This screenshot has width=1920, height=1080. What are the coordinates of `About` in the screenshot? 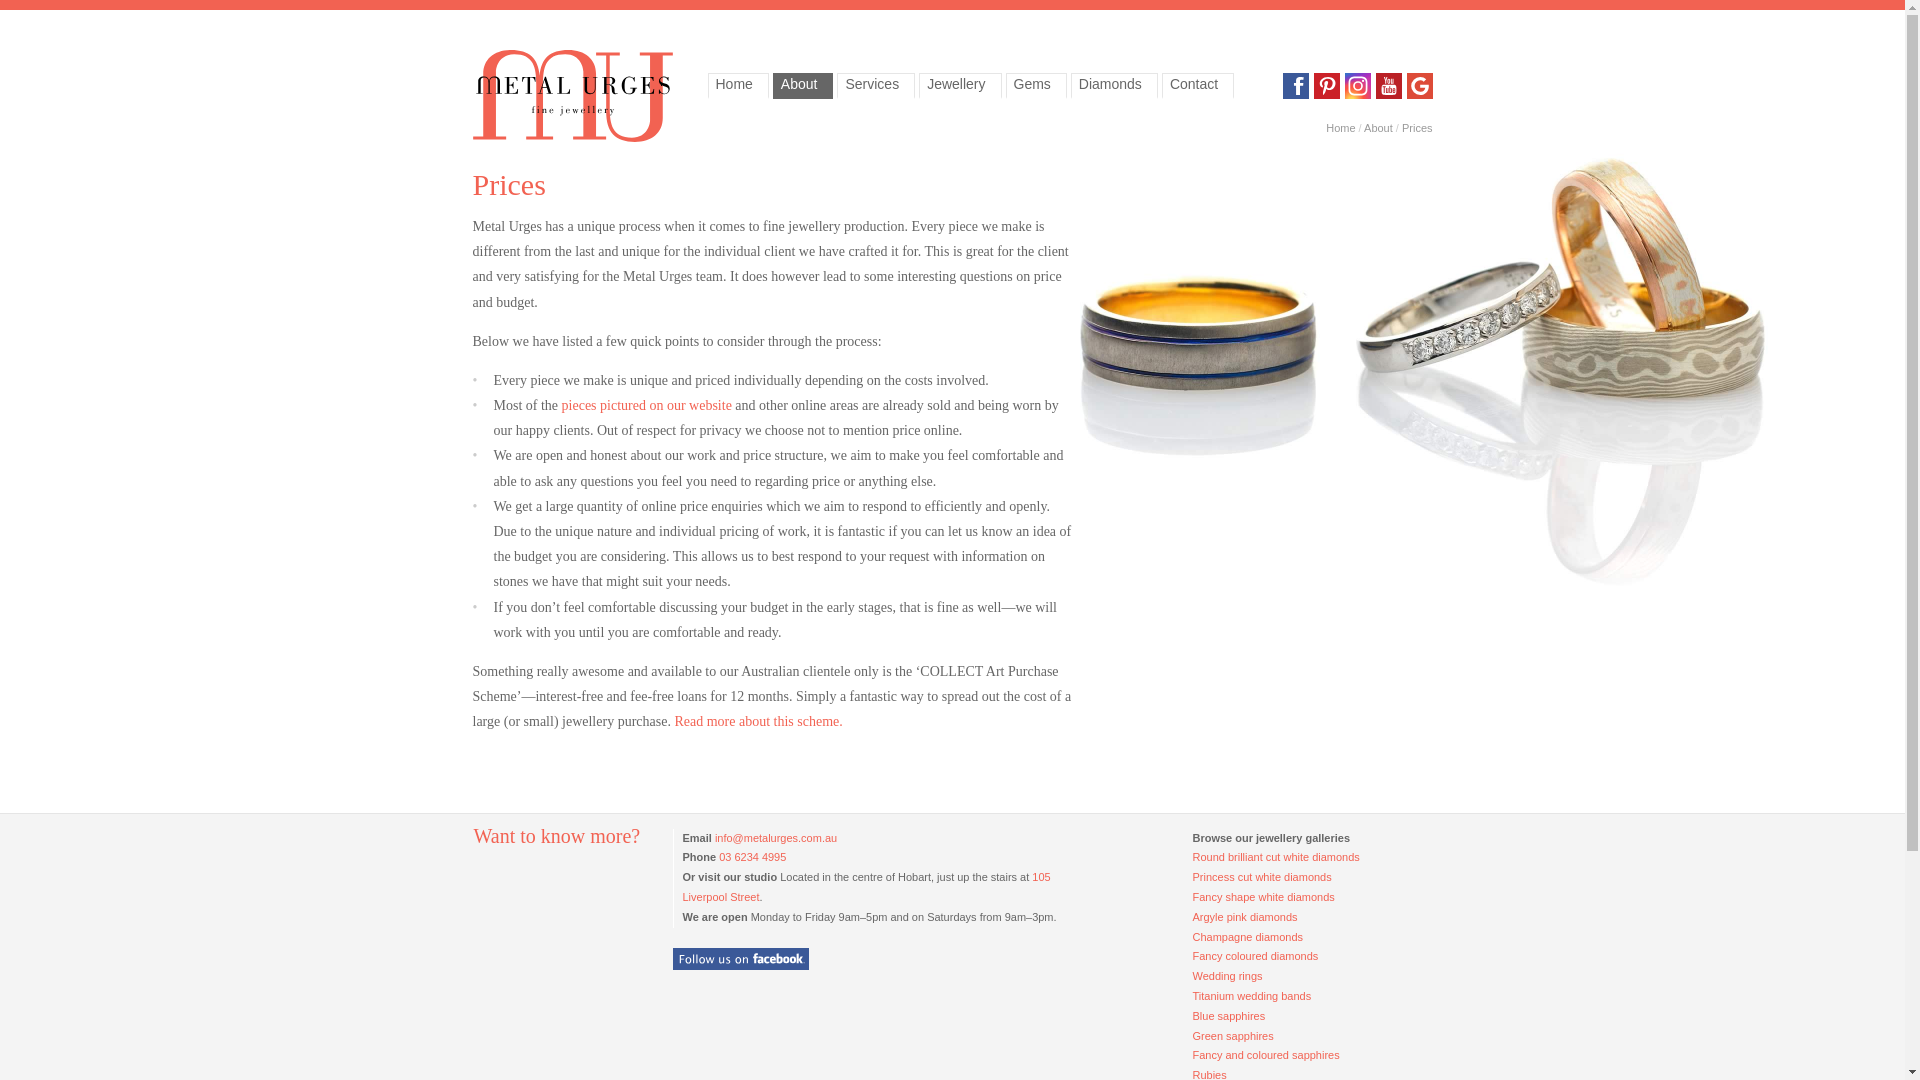 It's located at (804, 86).